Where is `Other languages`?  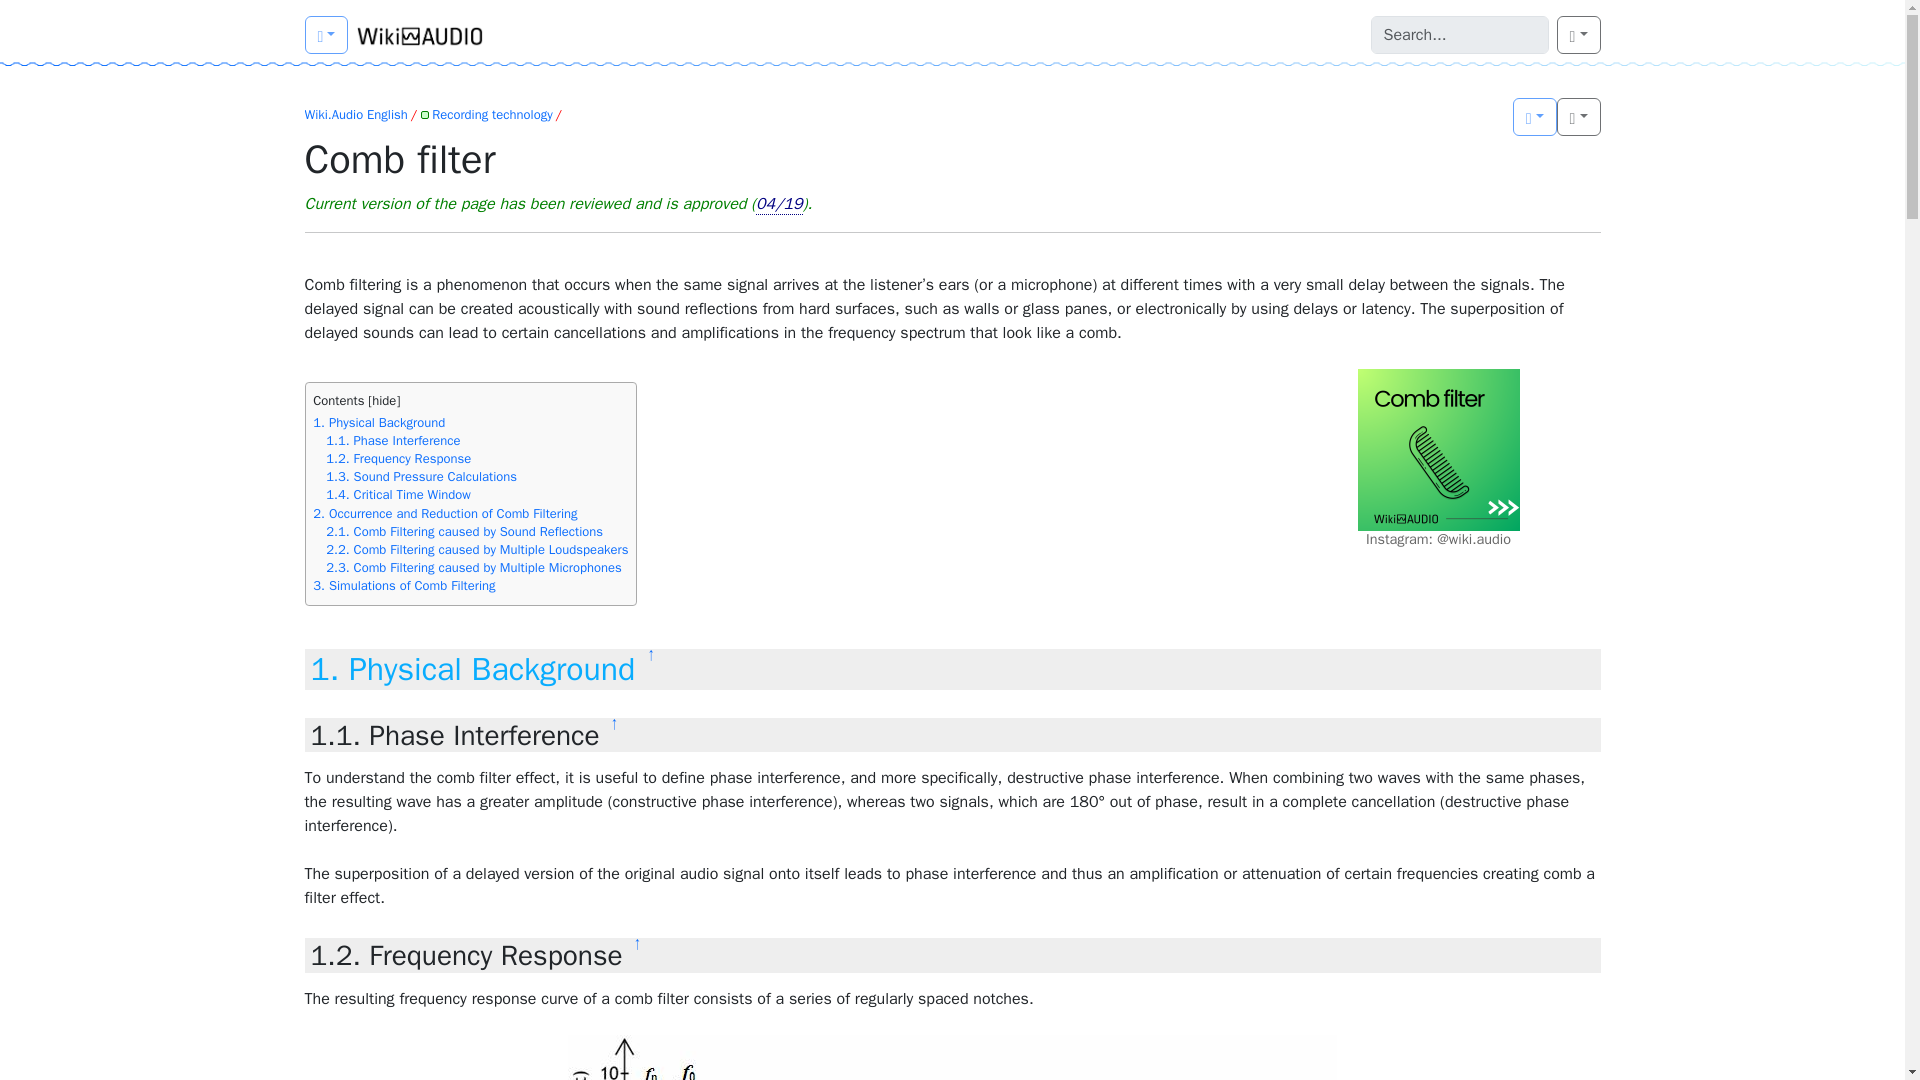 Other languages is located at coordinates (1534, 117).